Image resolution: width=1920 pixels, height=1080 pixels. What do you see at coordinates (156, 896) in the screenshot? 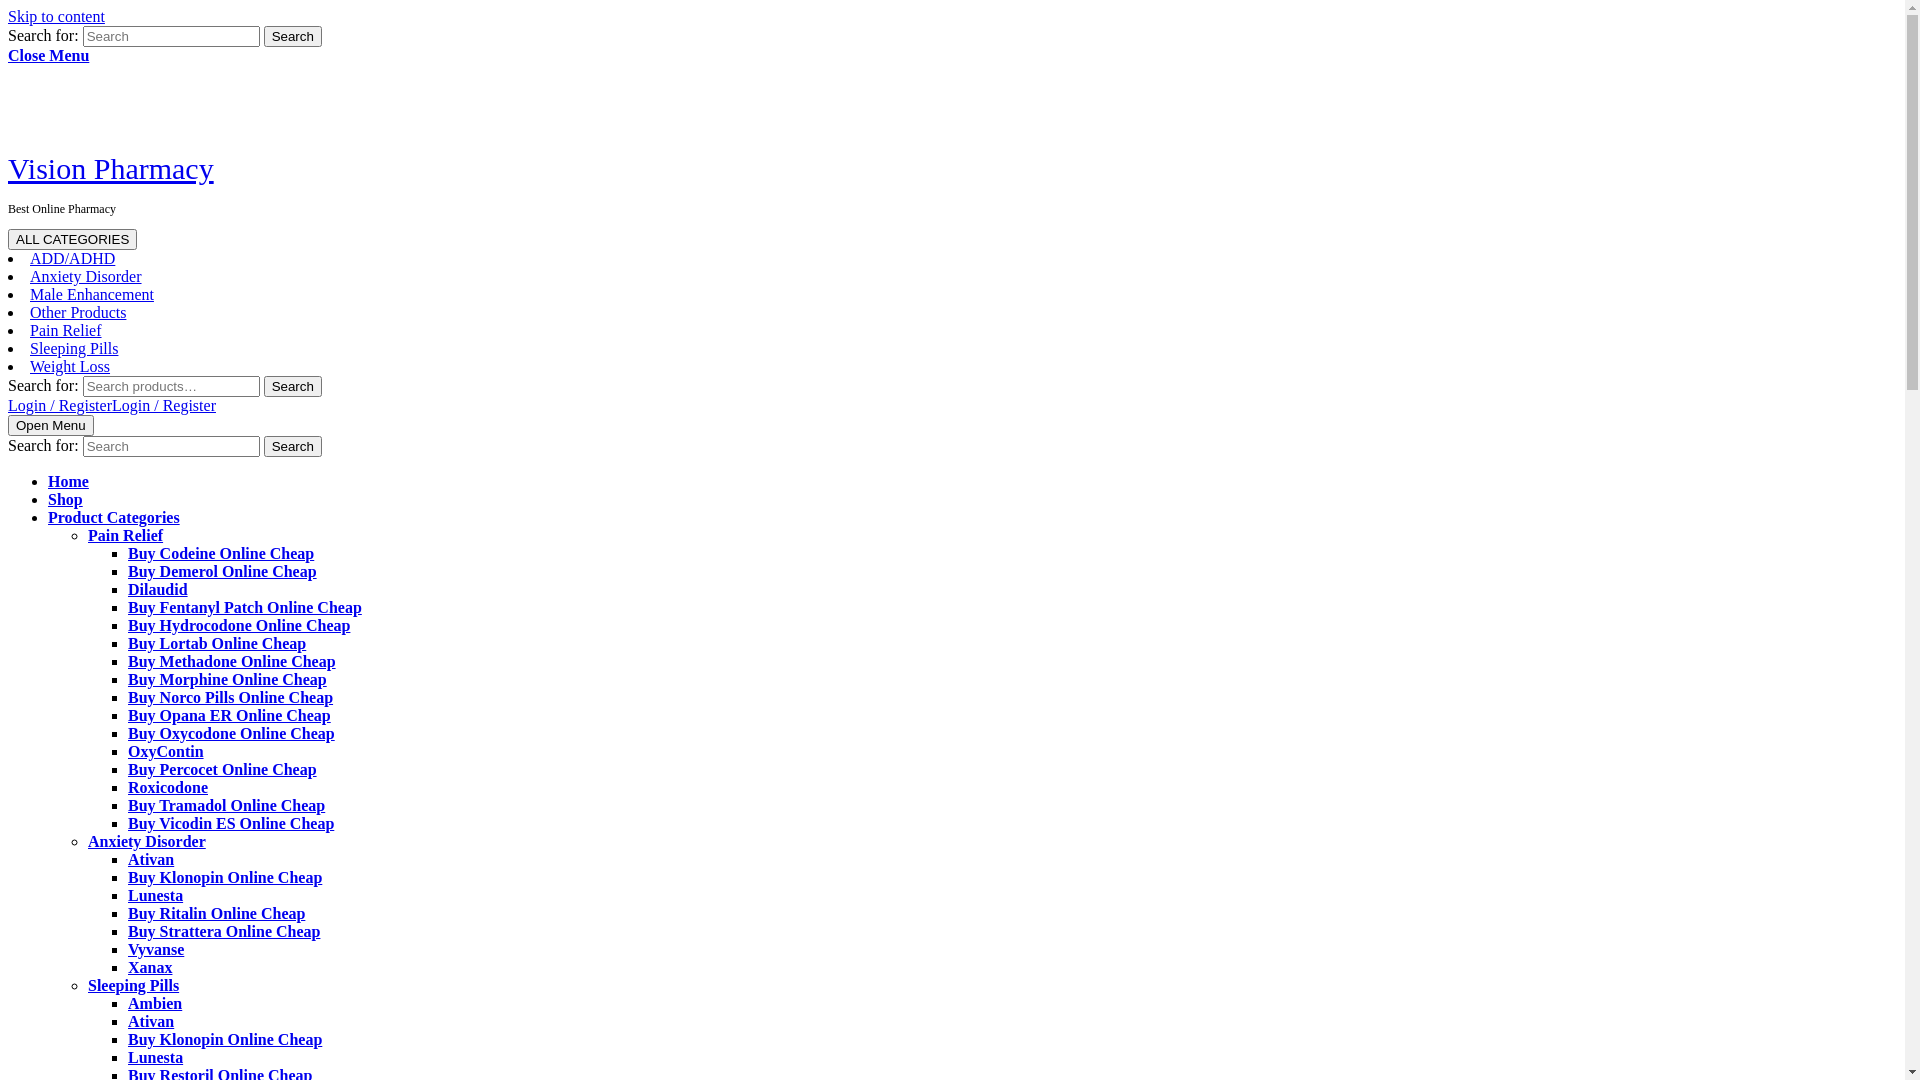
I see `Lunesta` at bounding box center [156, 896].